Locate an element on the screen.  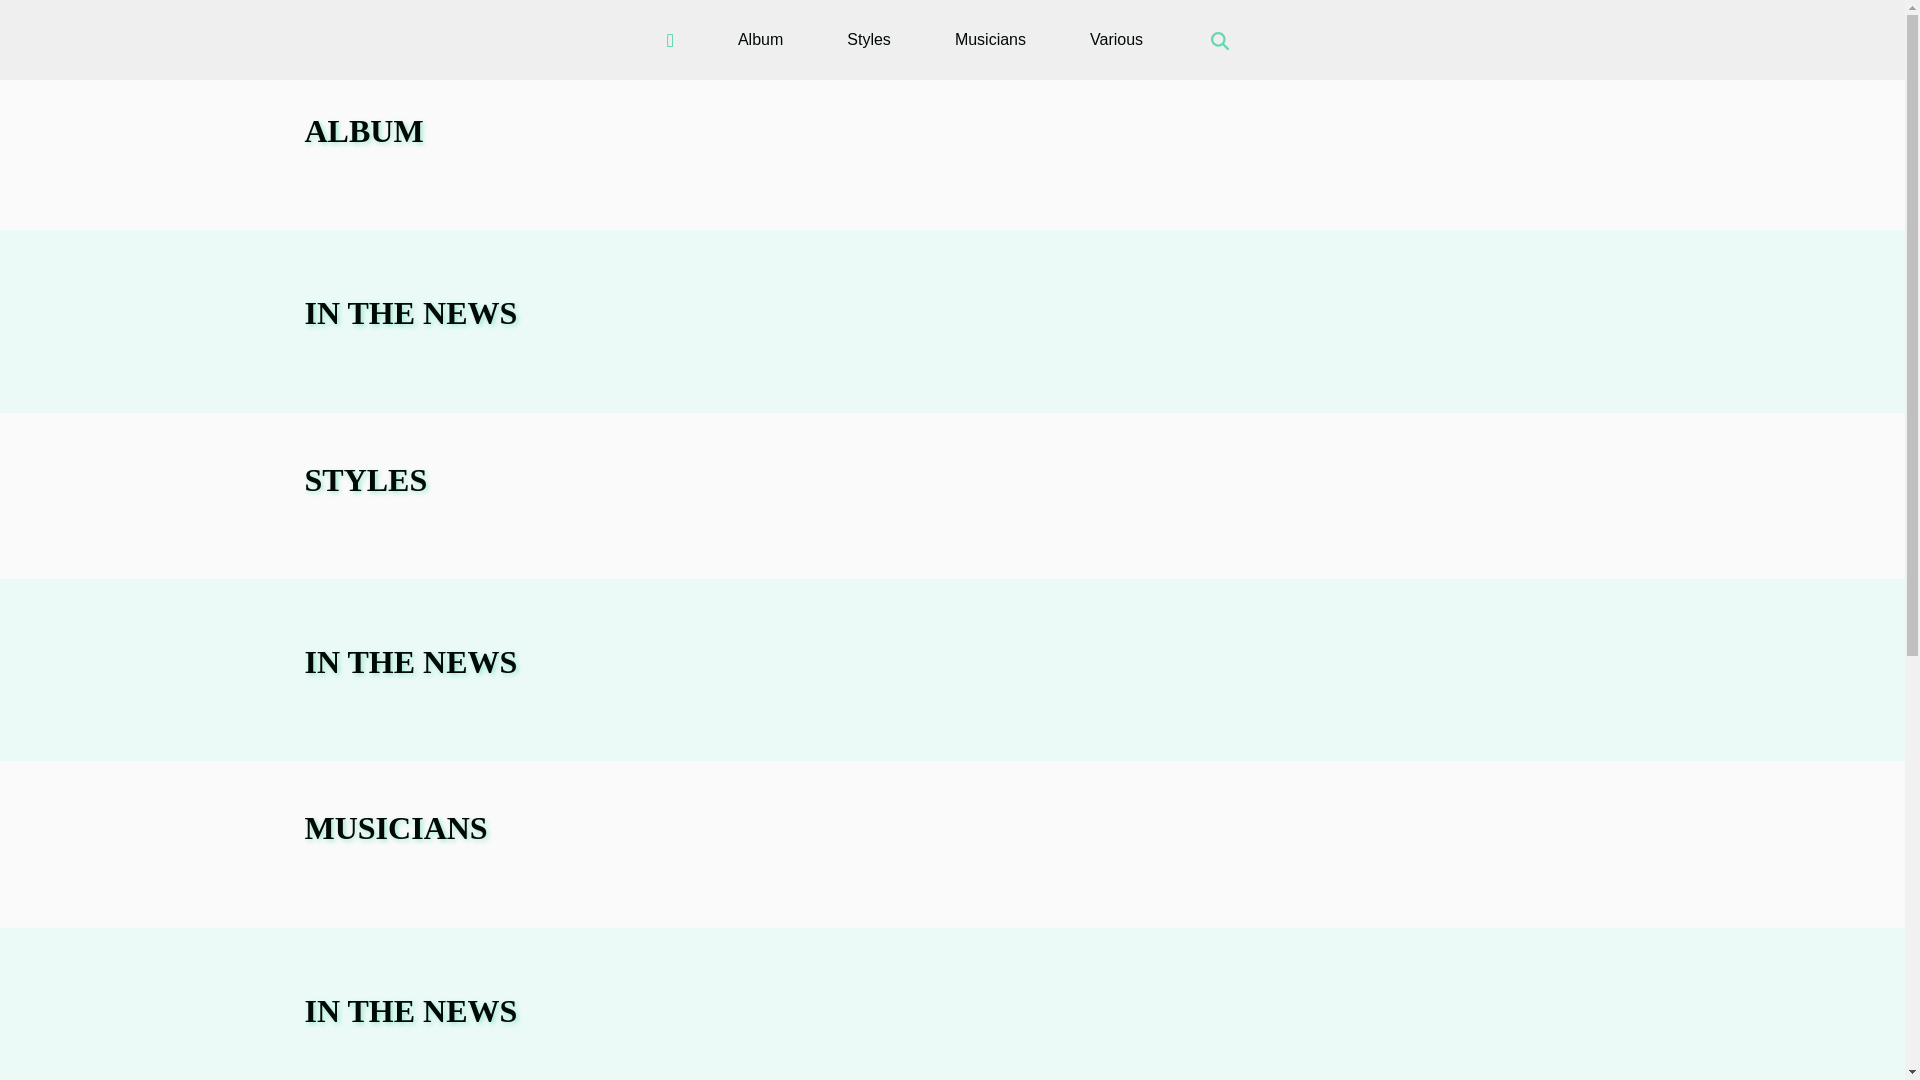
Styles is located at coordinates (868, 40).